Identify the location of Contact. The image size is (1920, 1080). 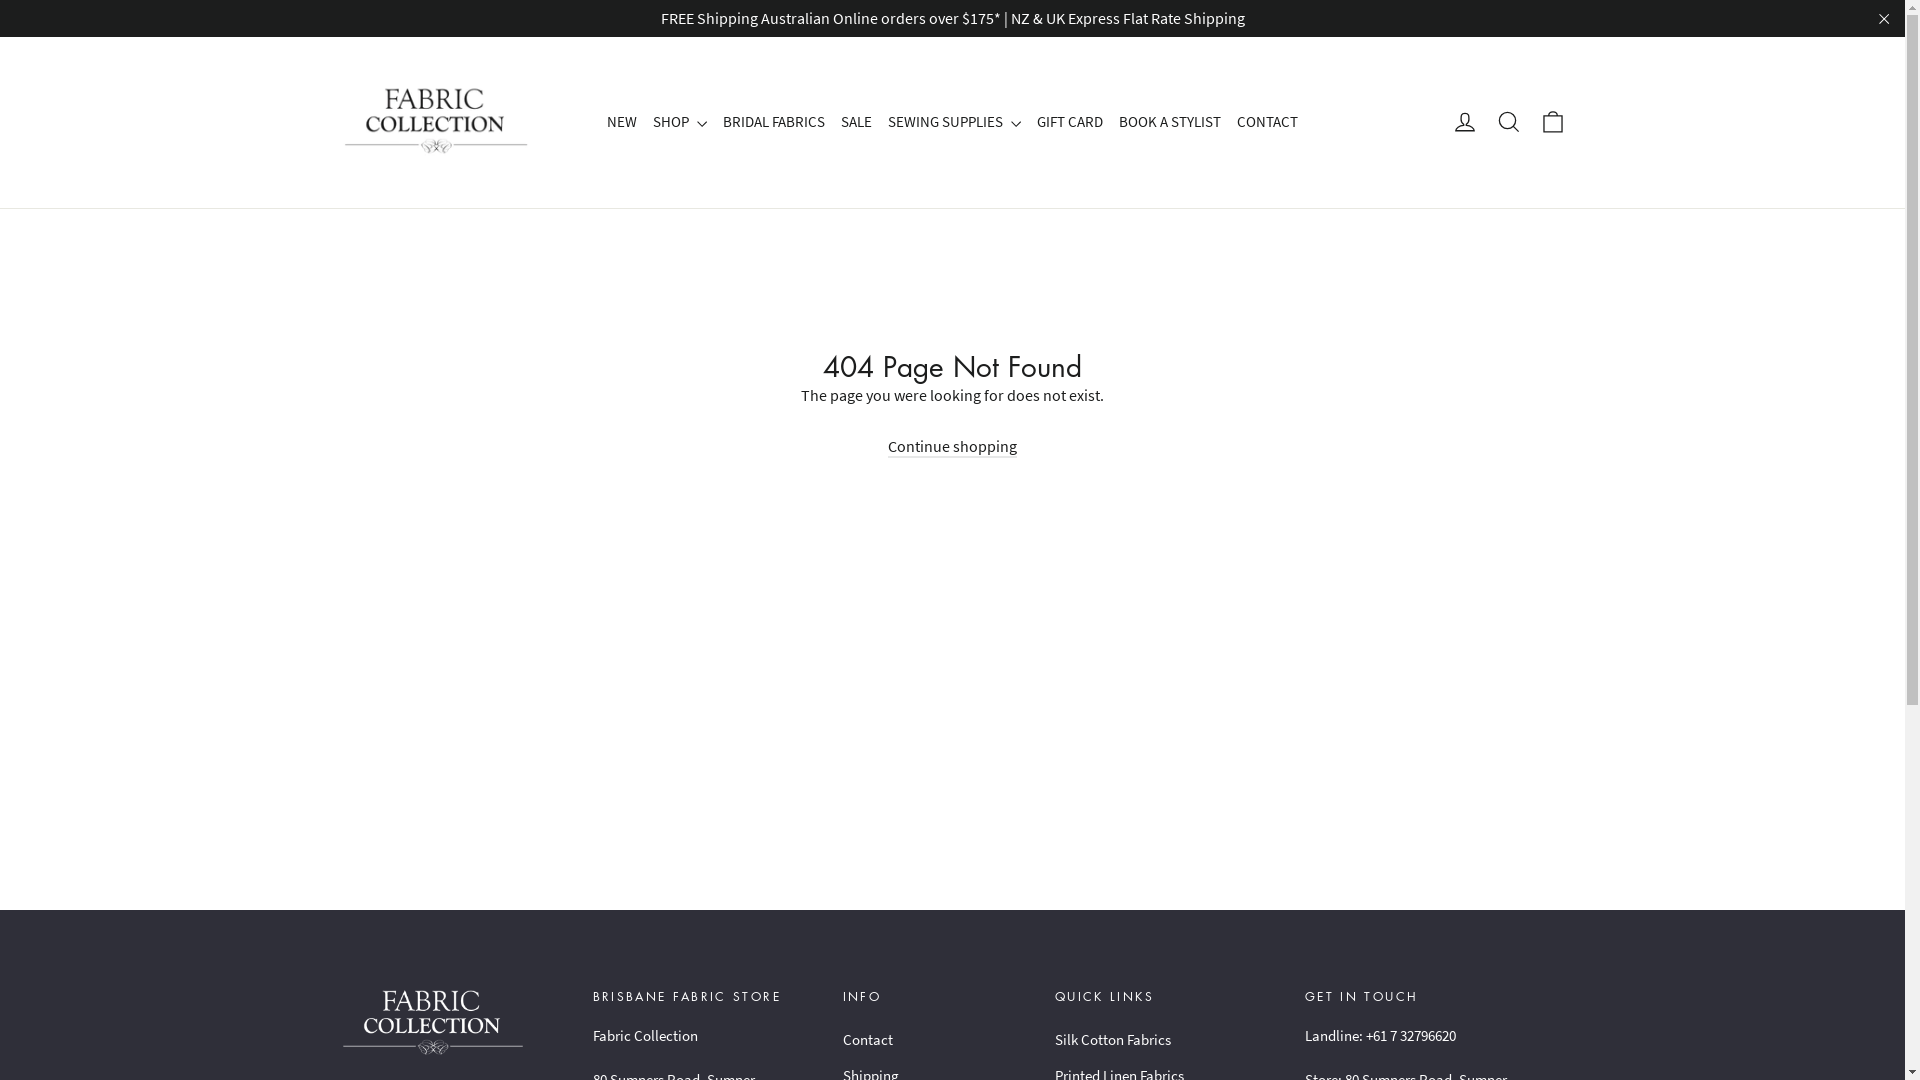
(934, 1040).